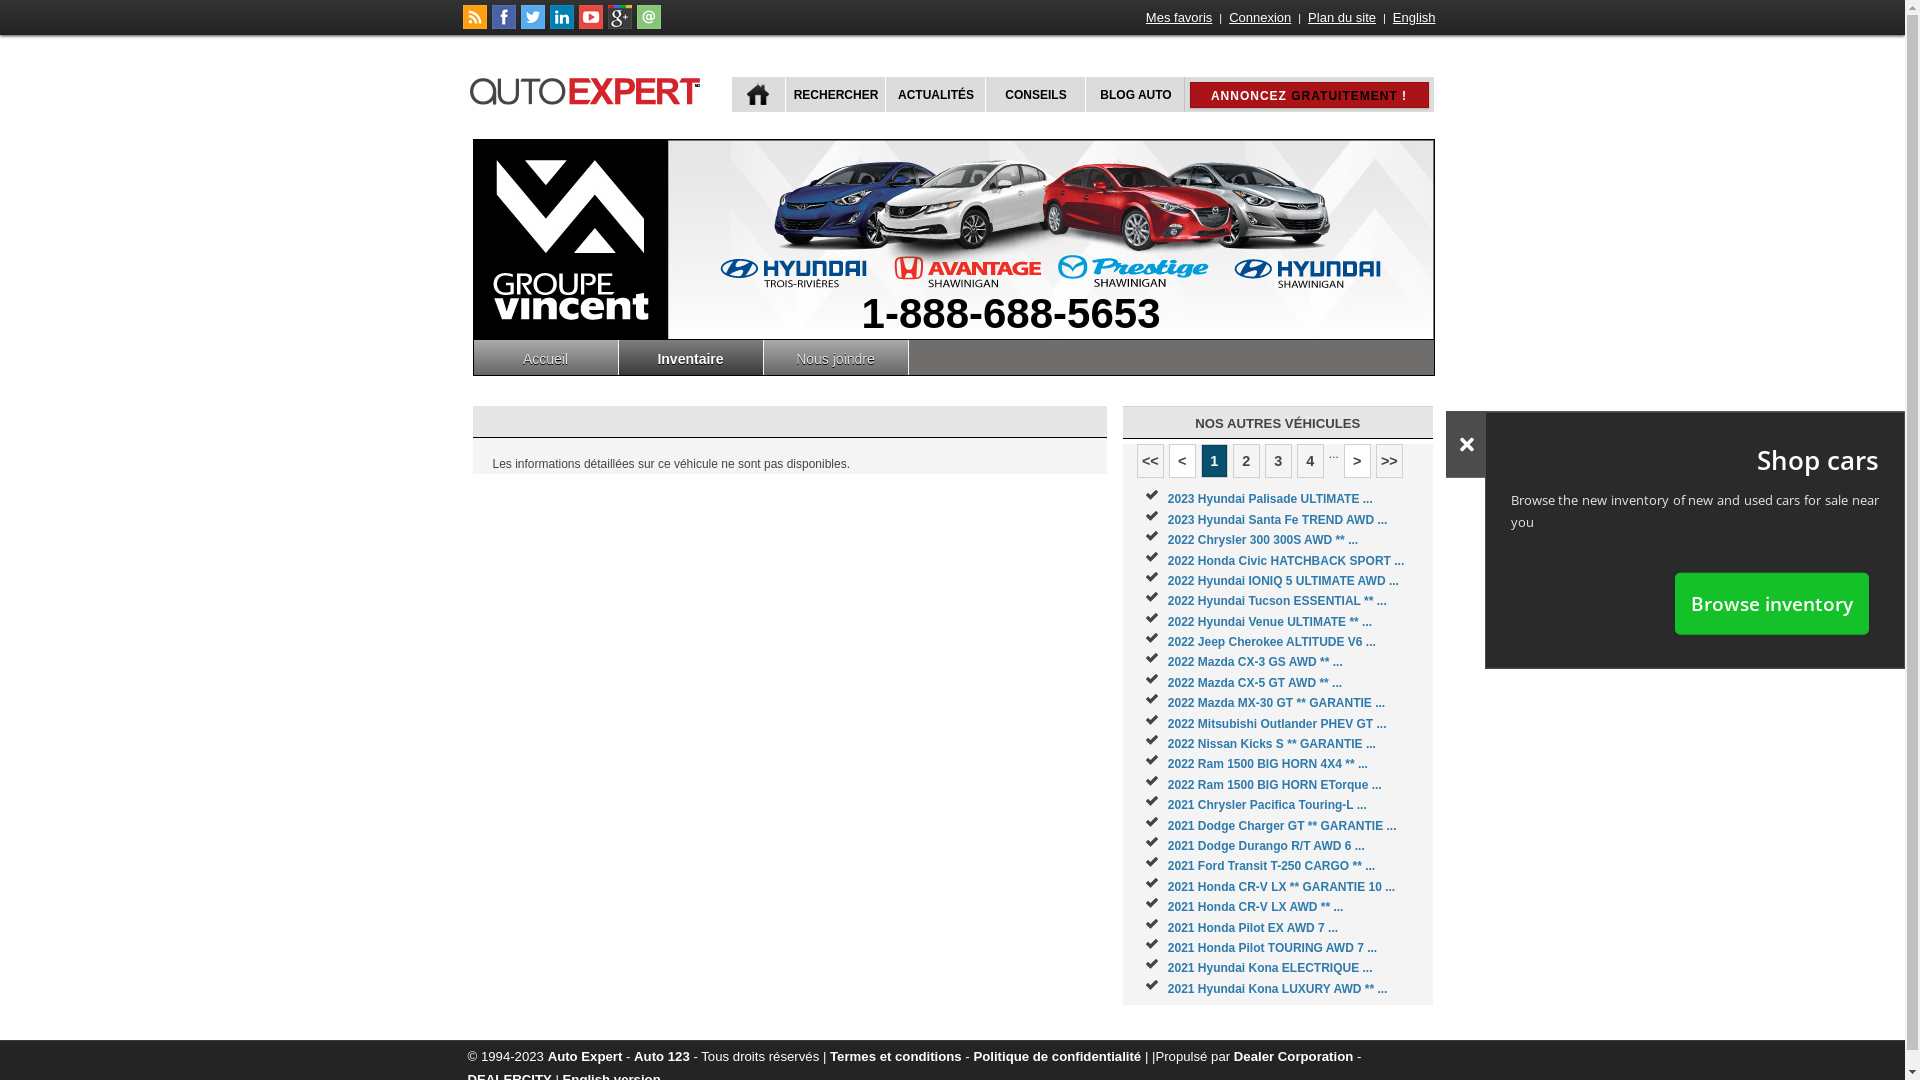 The image size is (1920, 1080). Describe the element at coordinates (1284, 581) in the screenshot. I see `2022 Hyundai IONIQ 5 ULTIMATE AWD ...` at that location.